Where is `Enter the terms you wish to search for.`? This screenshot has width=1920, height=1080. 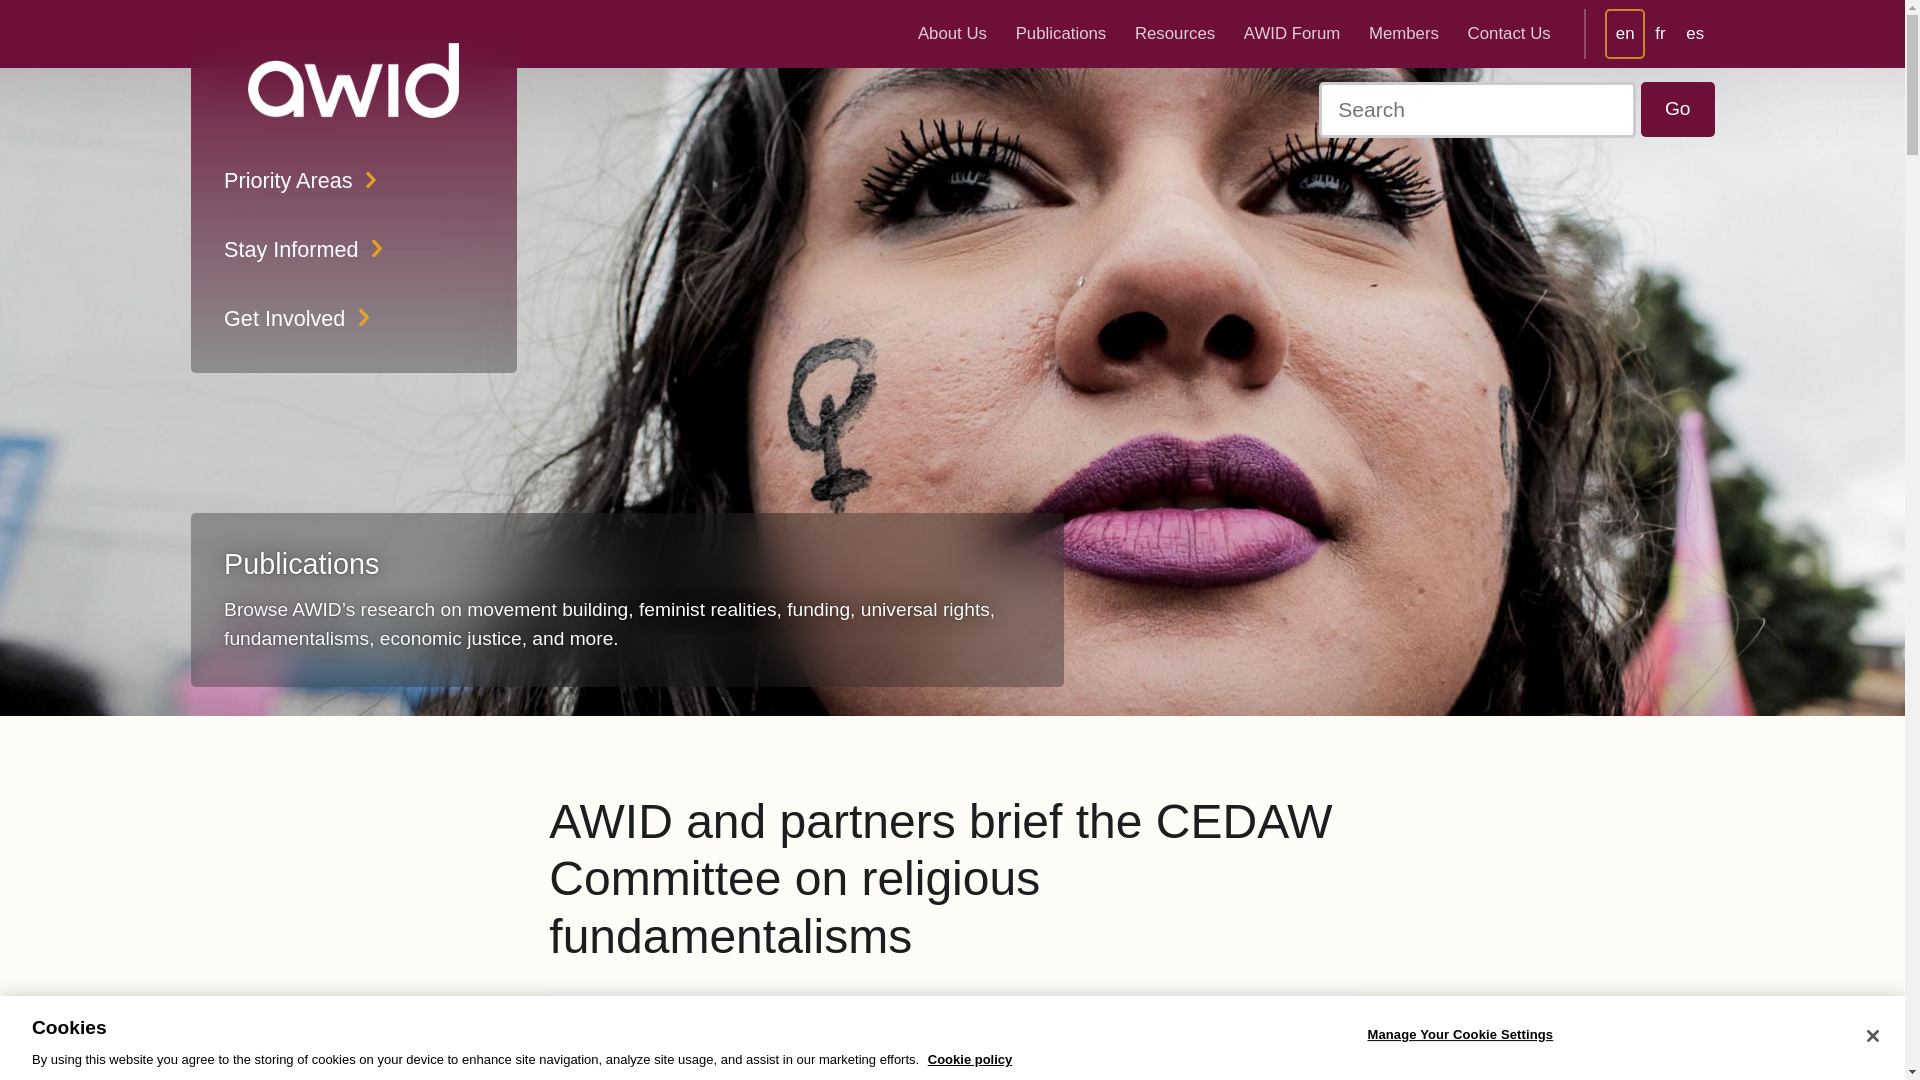 Enter the terms you wish to search for. is located at coordinates (1477, 110).